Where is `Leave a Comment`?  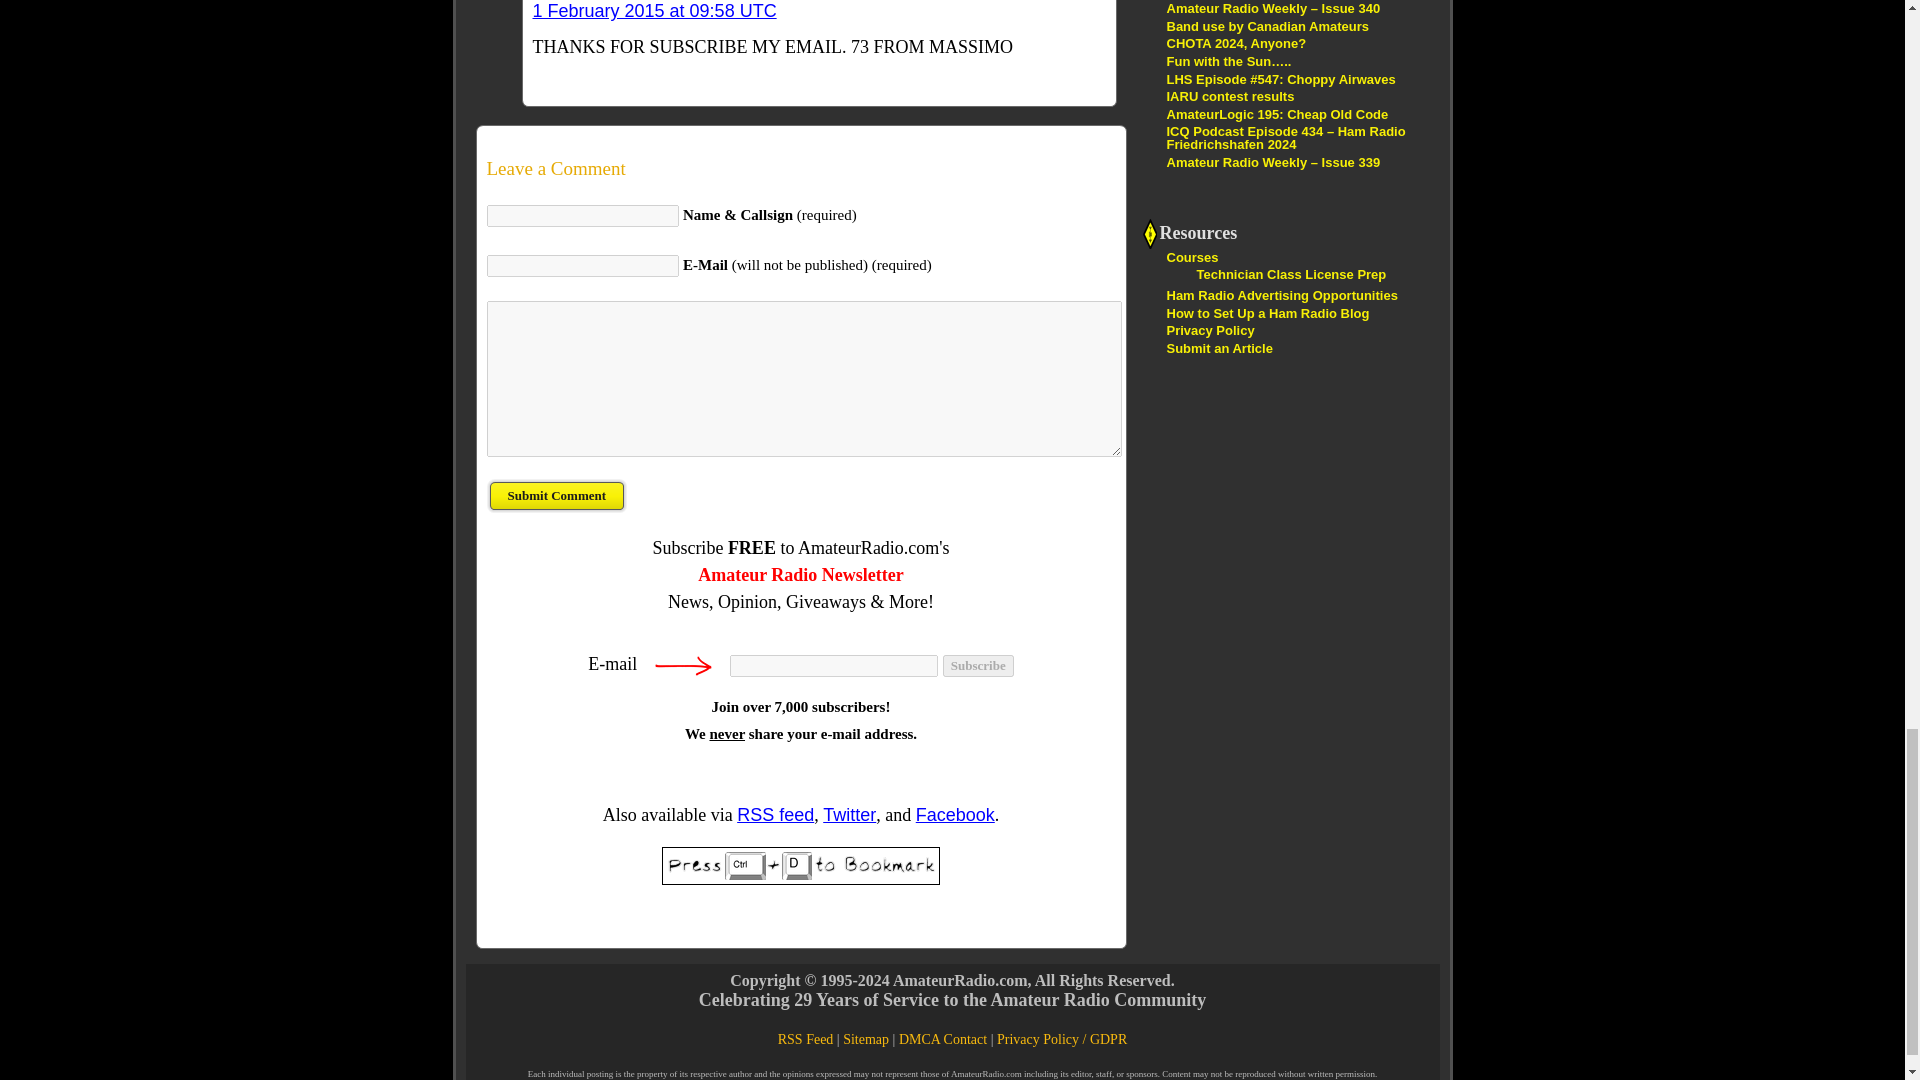 Leave a Comment is located at coordinates (800, 168).